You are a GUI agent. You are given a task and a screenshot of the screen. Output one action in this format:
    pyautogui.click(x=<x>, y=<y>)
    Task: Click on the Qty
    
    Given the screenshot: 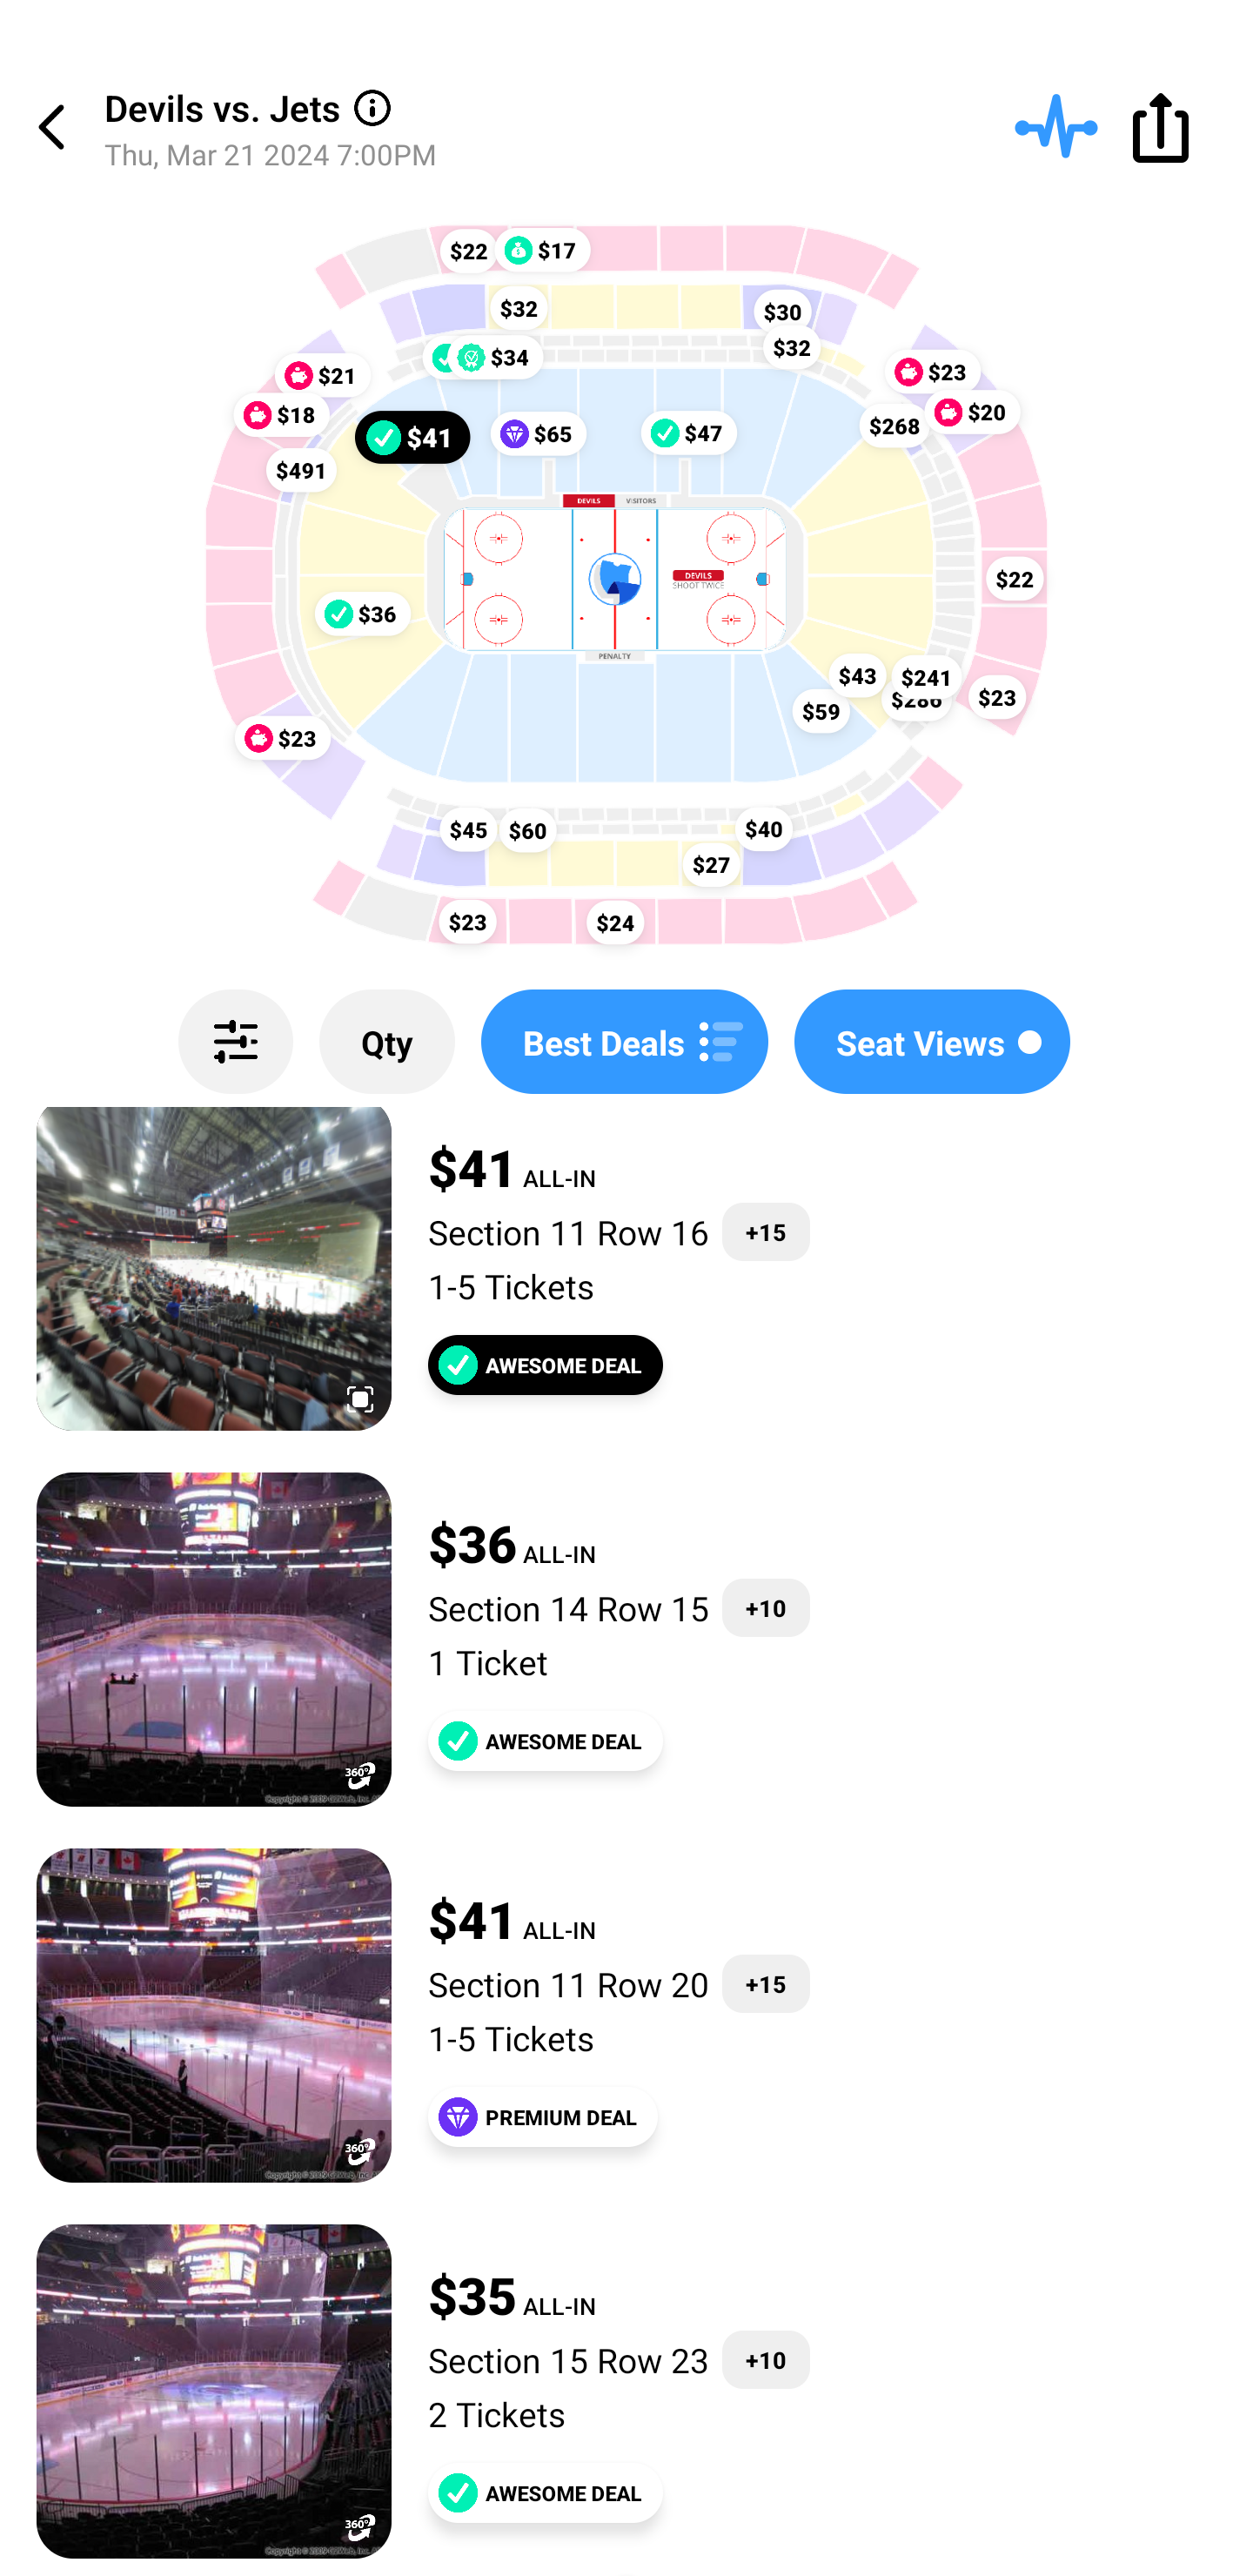 What is the action you would take?
    pyautogui.click(x=386, y=1042)
    